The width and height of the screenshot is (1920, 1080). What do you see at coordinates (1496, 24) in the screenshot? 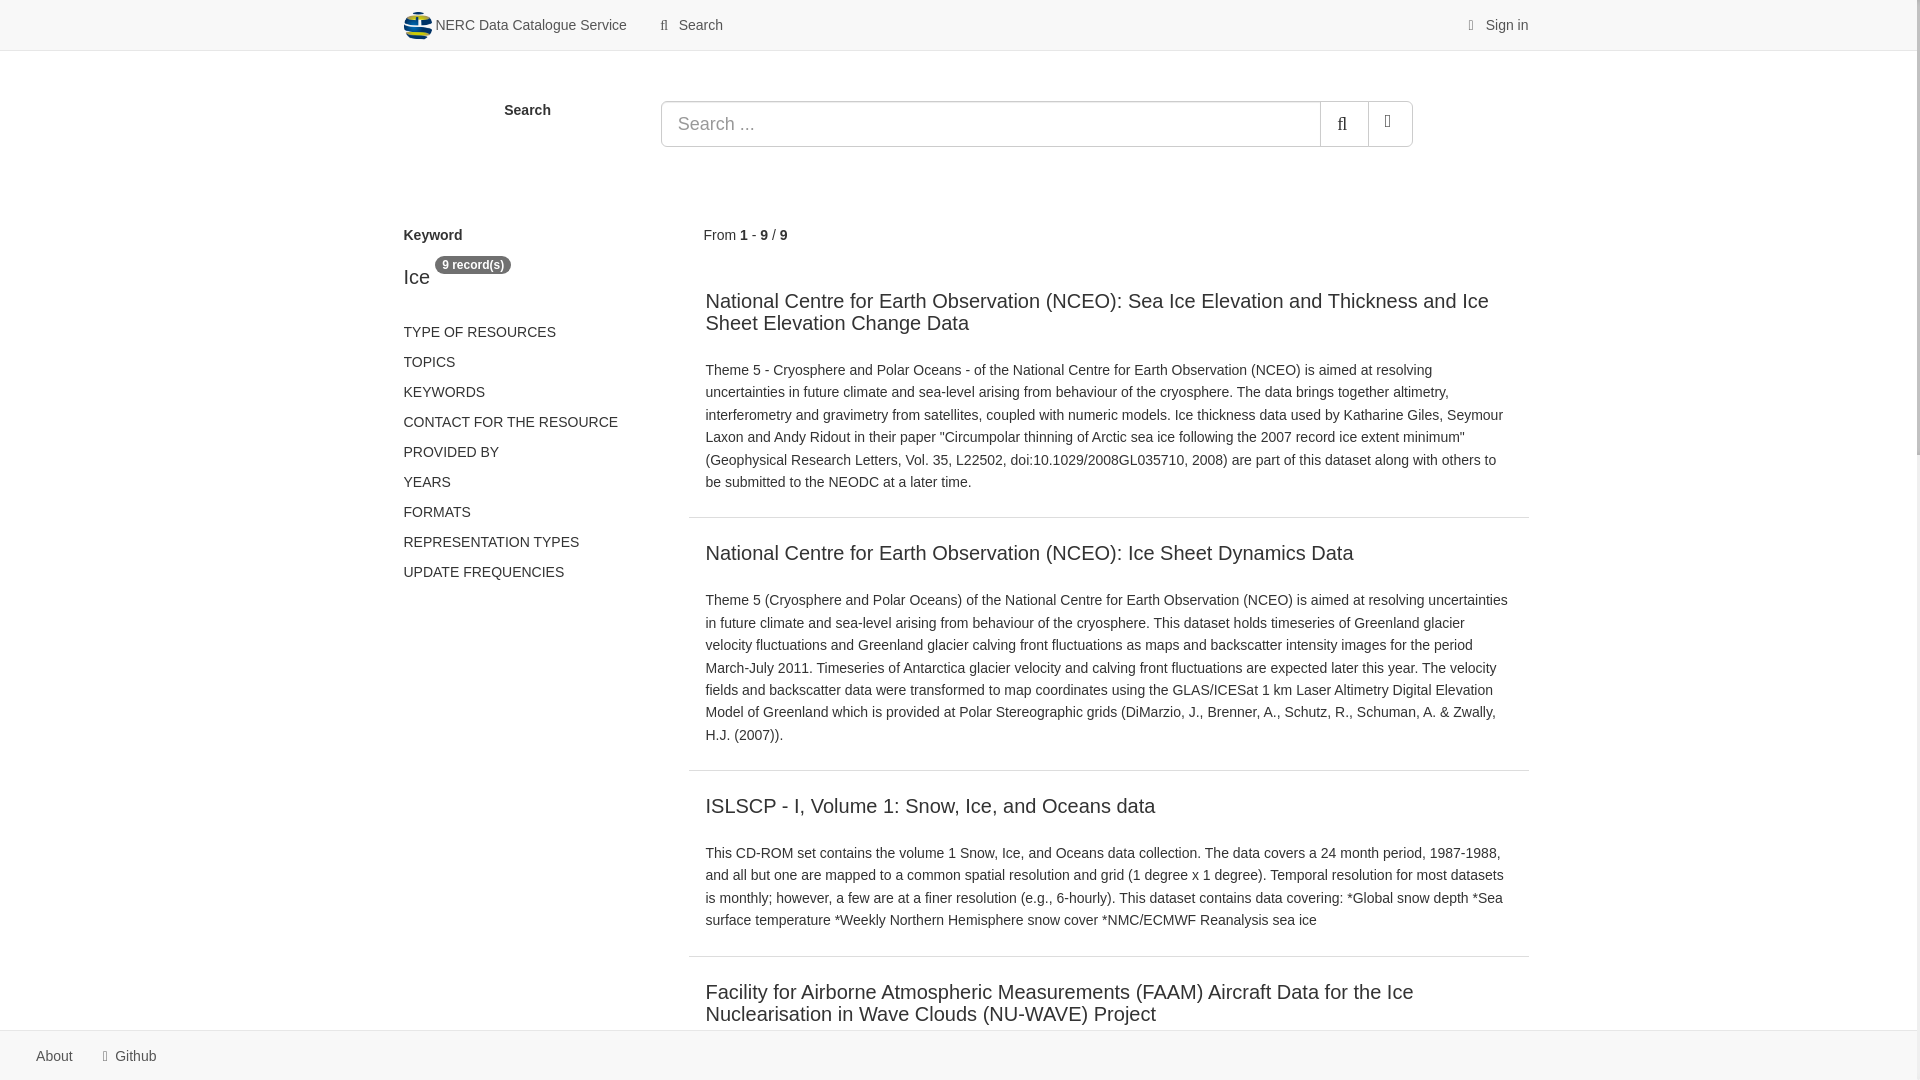
I see `Sign in` at bounding box center [1496, 24].